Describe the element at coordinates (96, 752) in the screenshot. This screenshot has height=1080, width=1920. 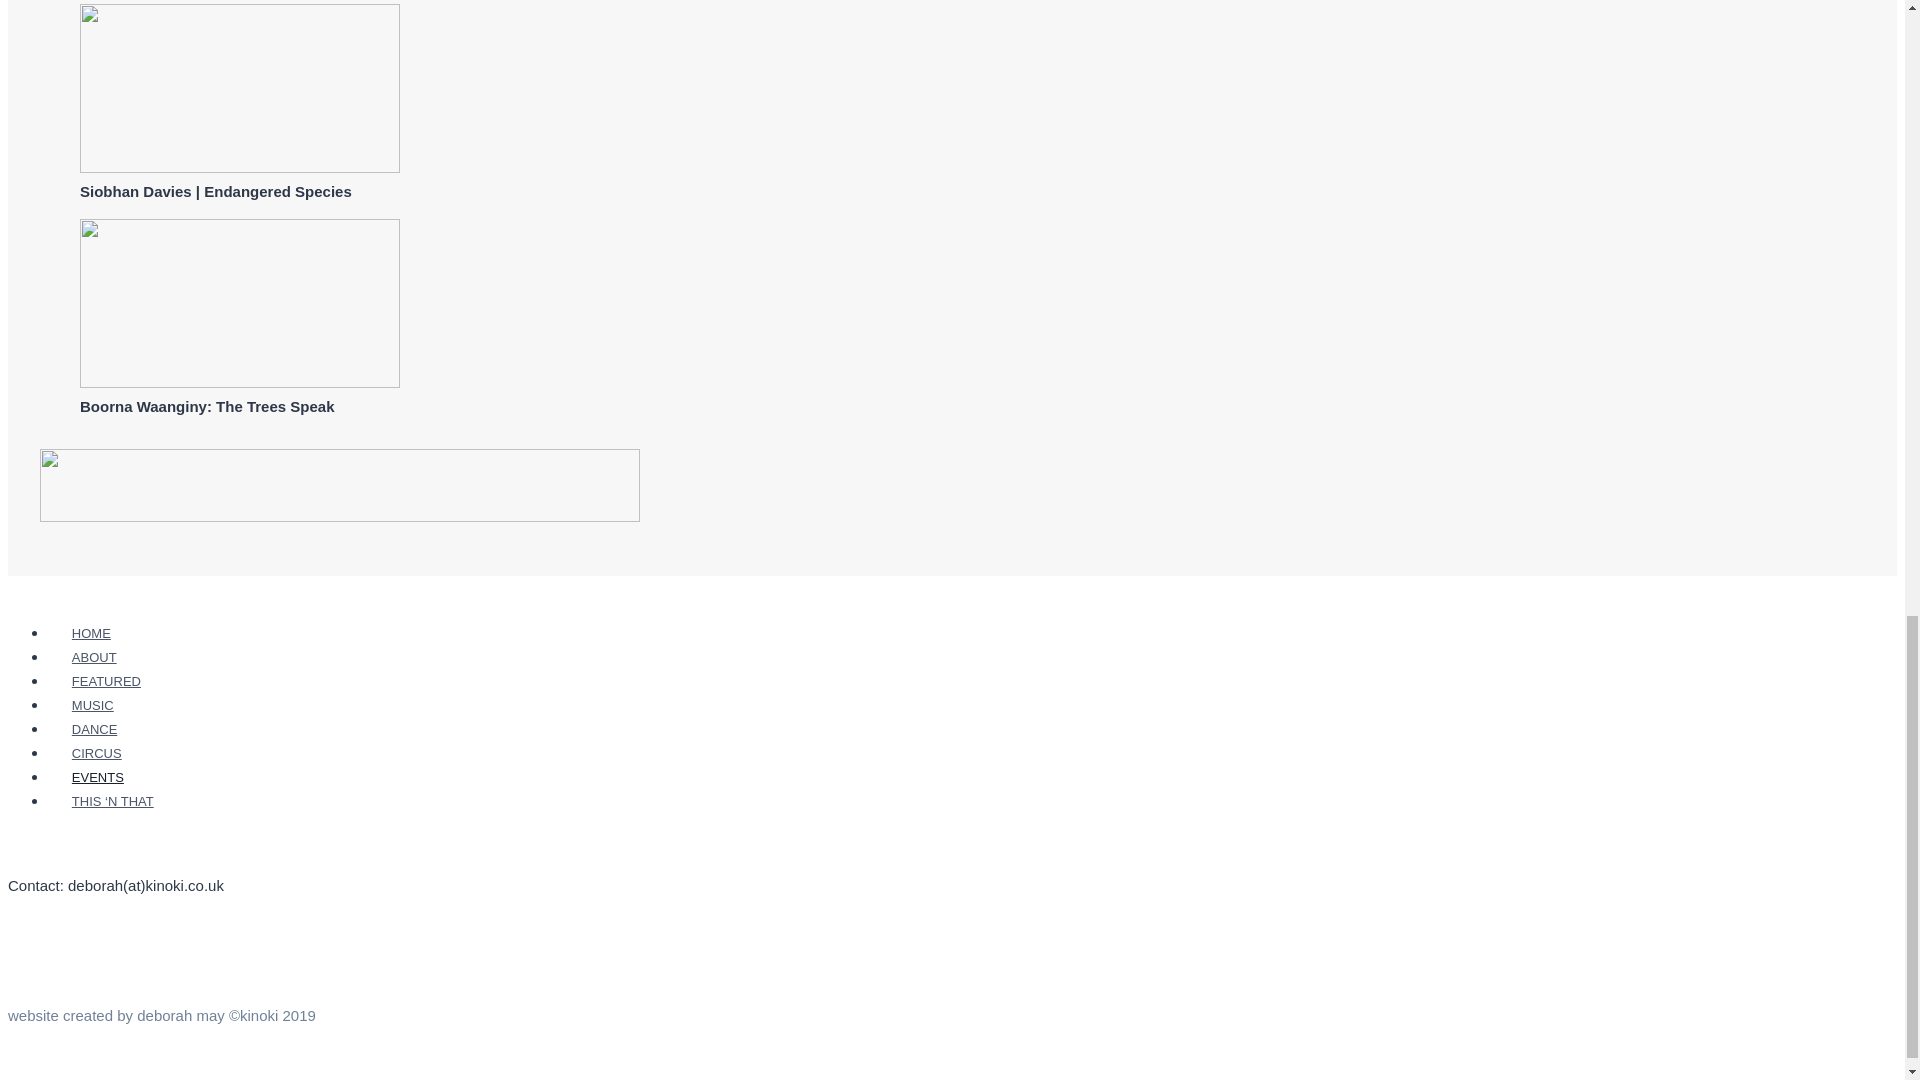
I see `CIRCUS` at that location.